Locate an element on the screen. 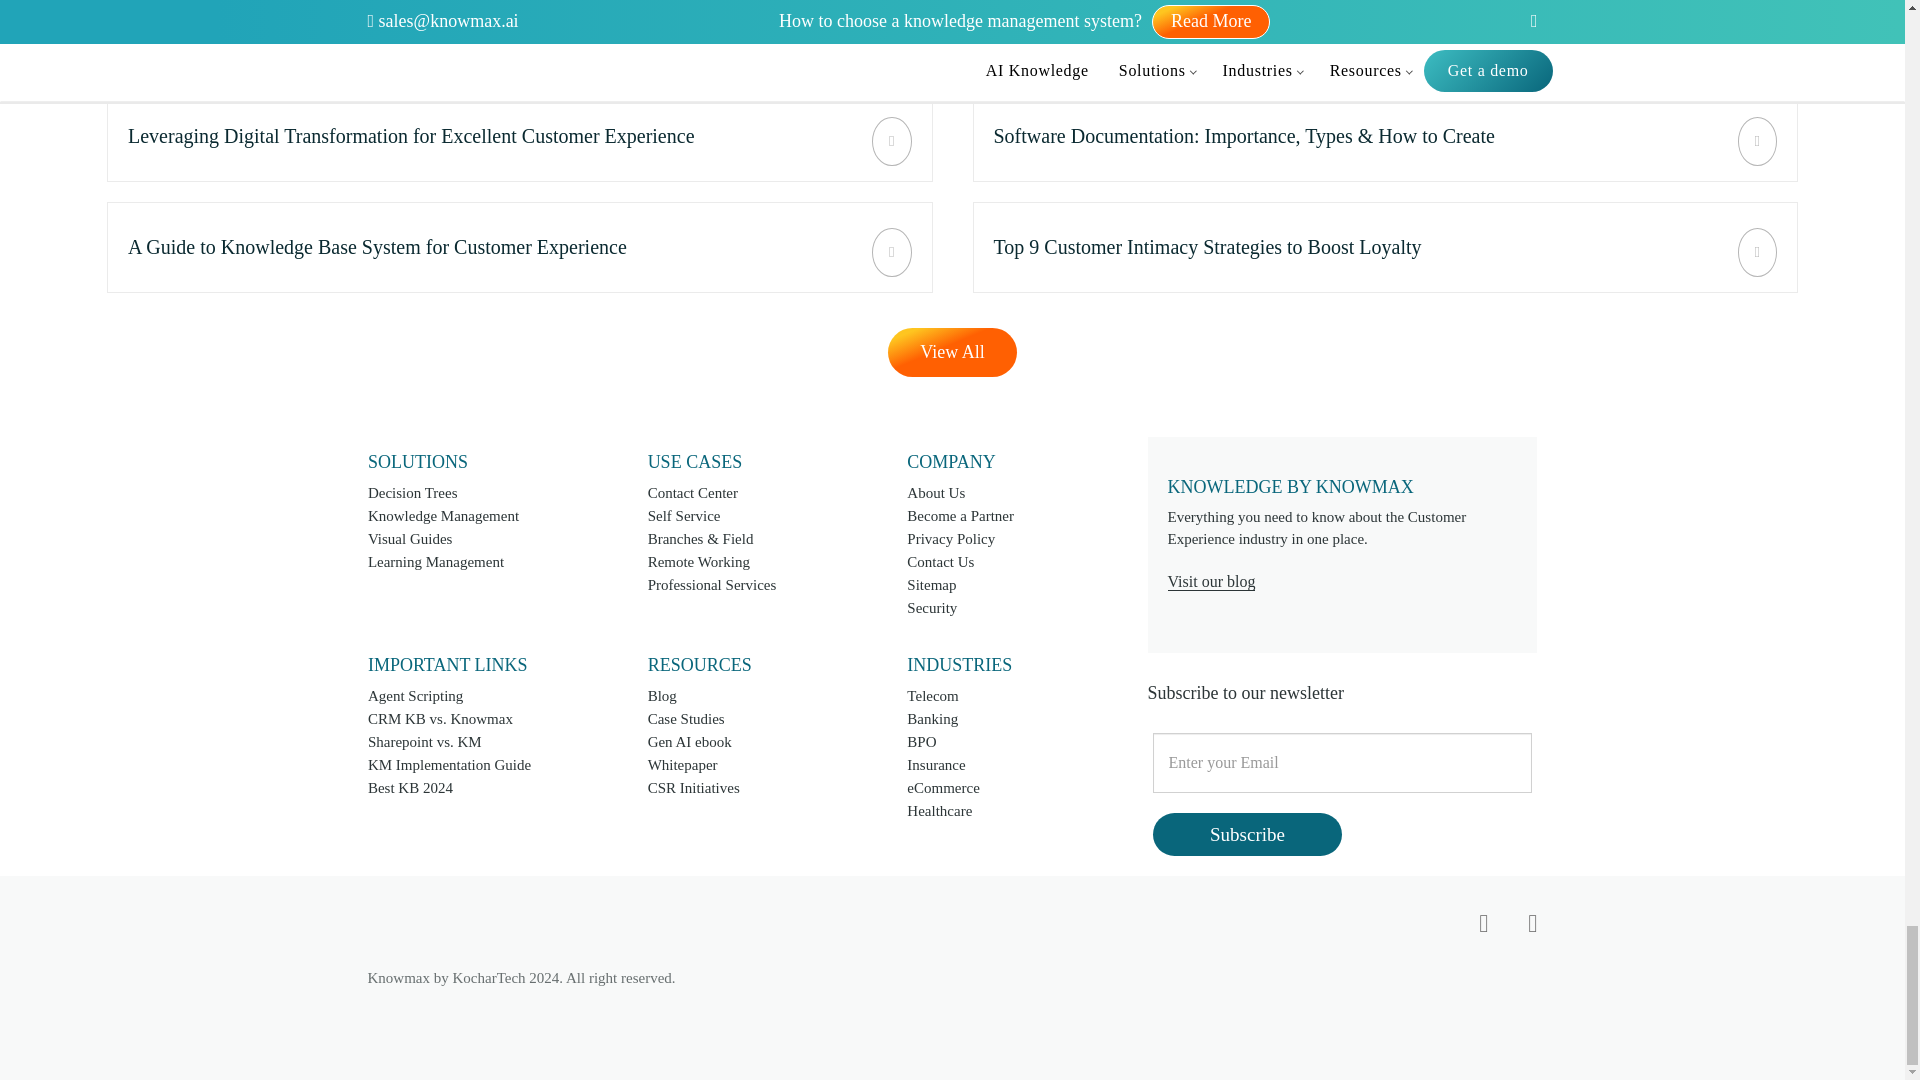 The height and width of the screenshot is (1080, 1920). Subscribe is located at coordinates (1247, 834).